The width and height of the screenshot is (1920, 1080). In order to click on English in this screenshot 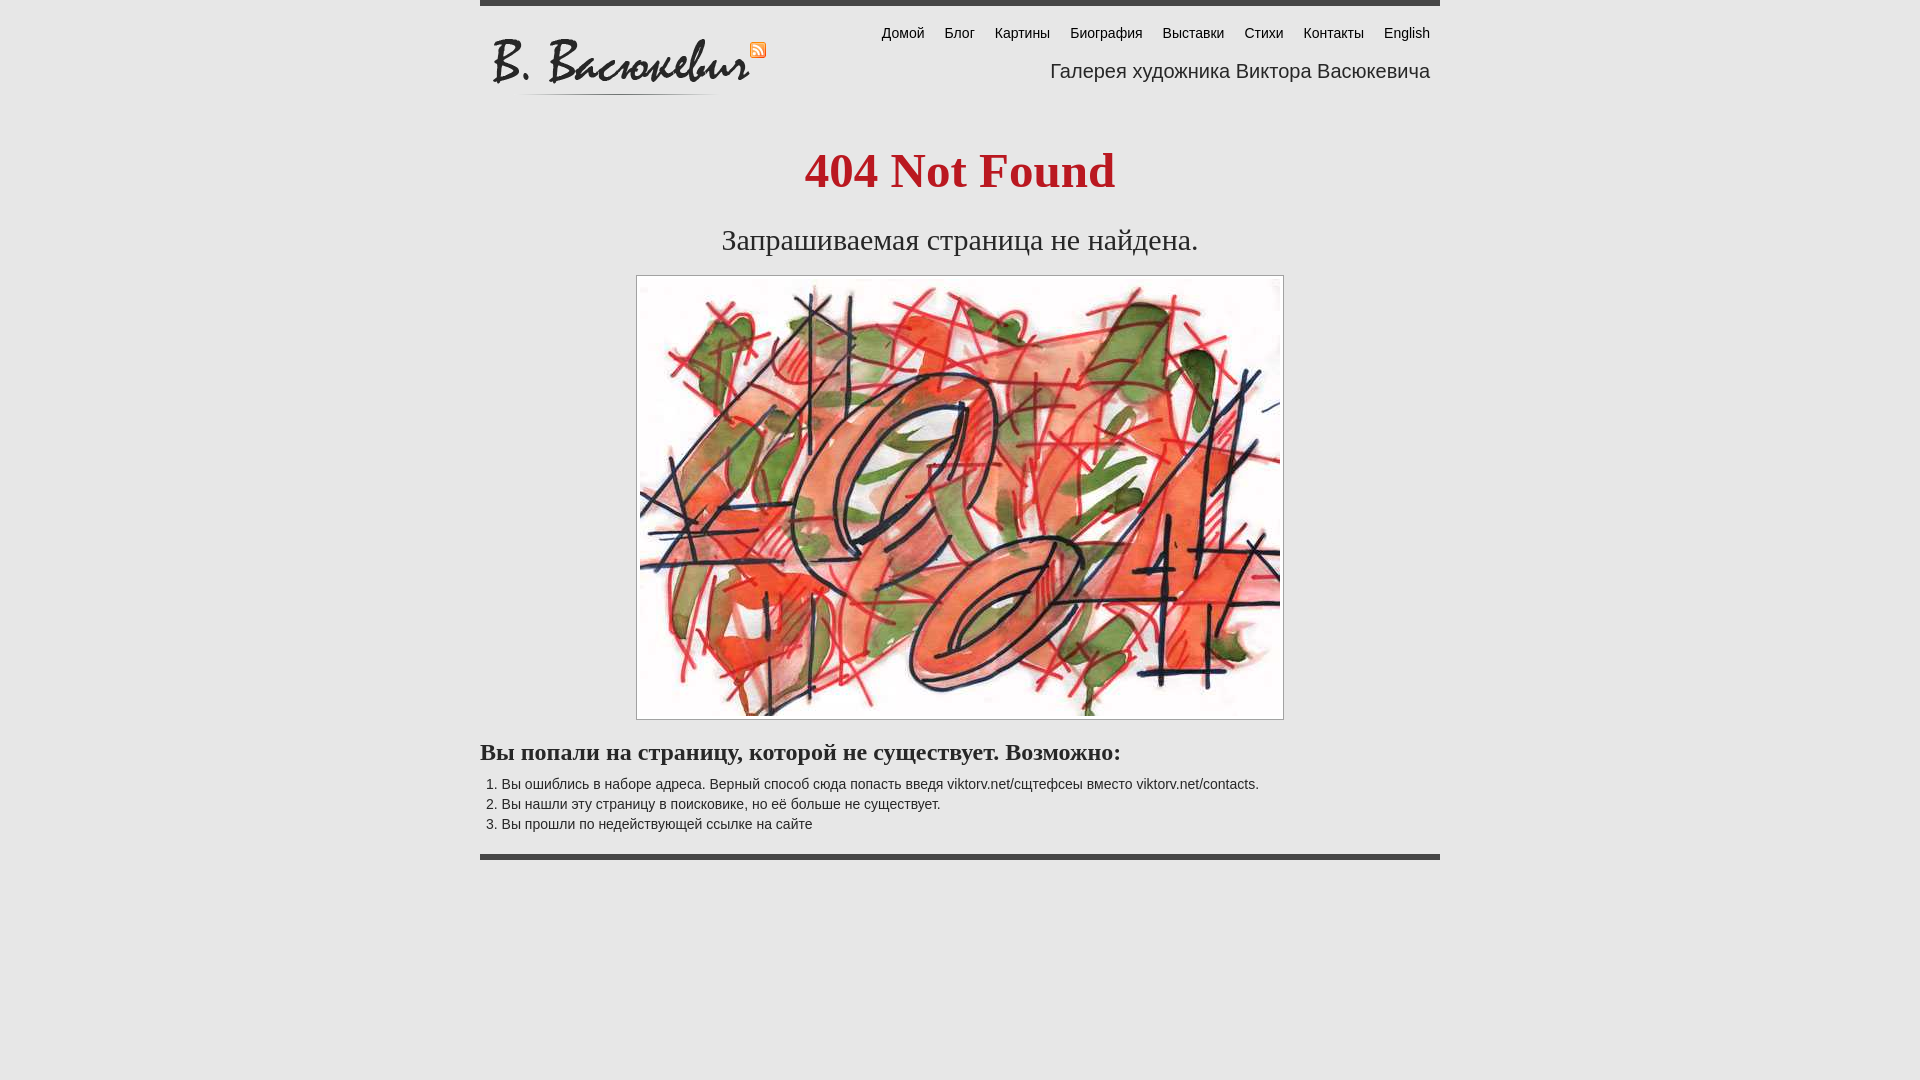, I will do `click(1407, 33)`.